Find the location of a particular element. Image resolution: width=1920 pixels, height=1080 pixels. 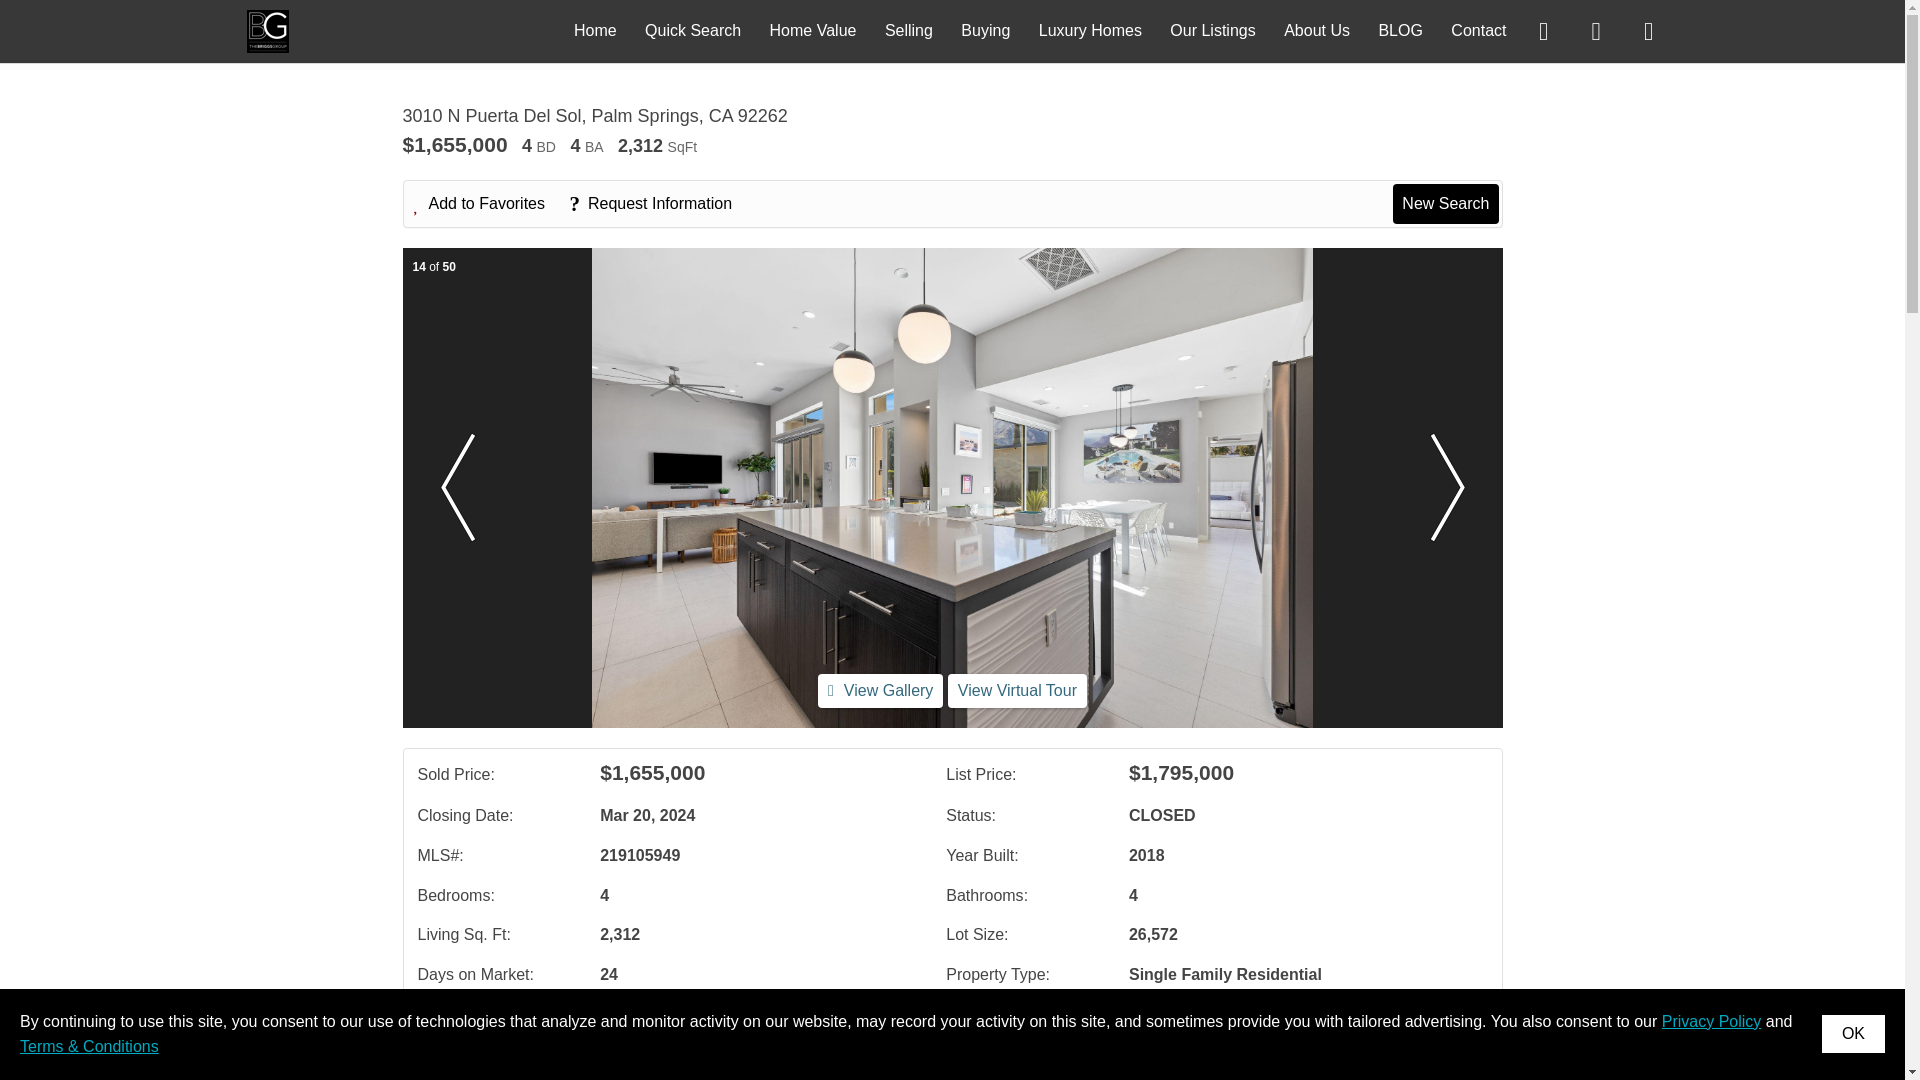

View Gallery is located at coordinates (880, 690).